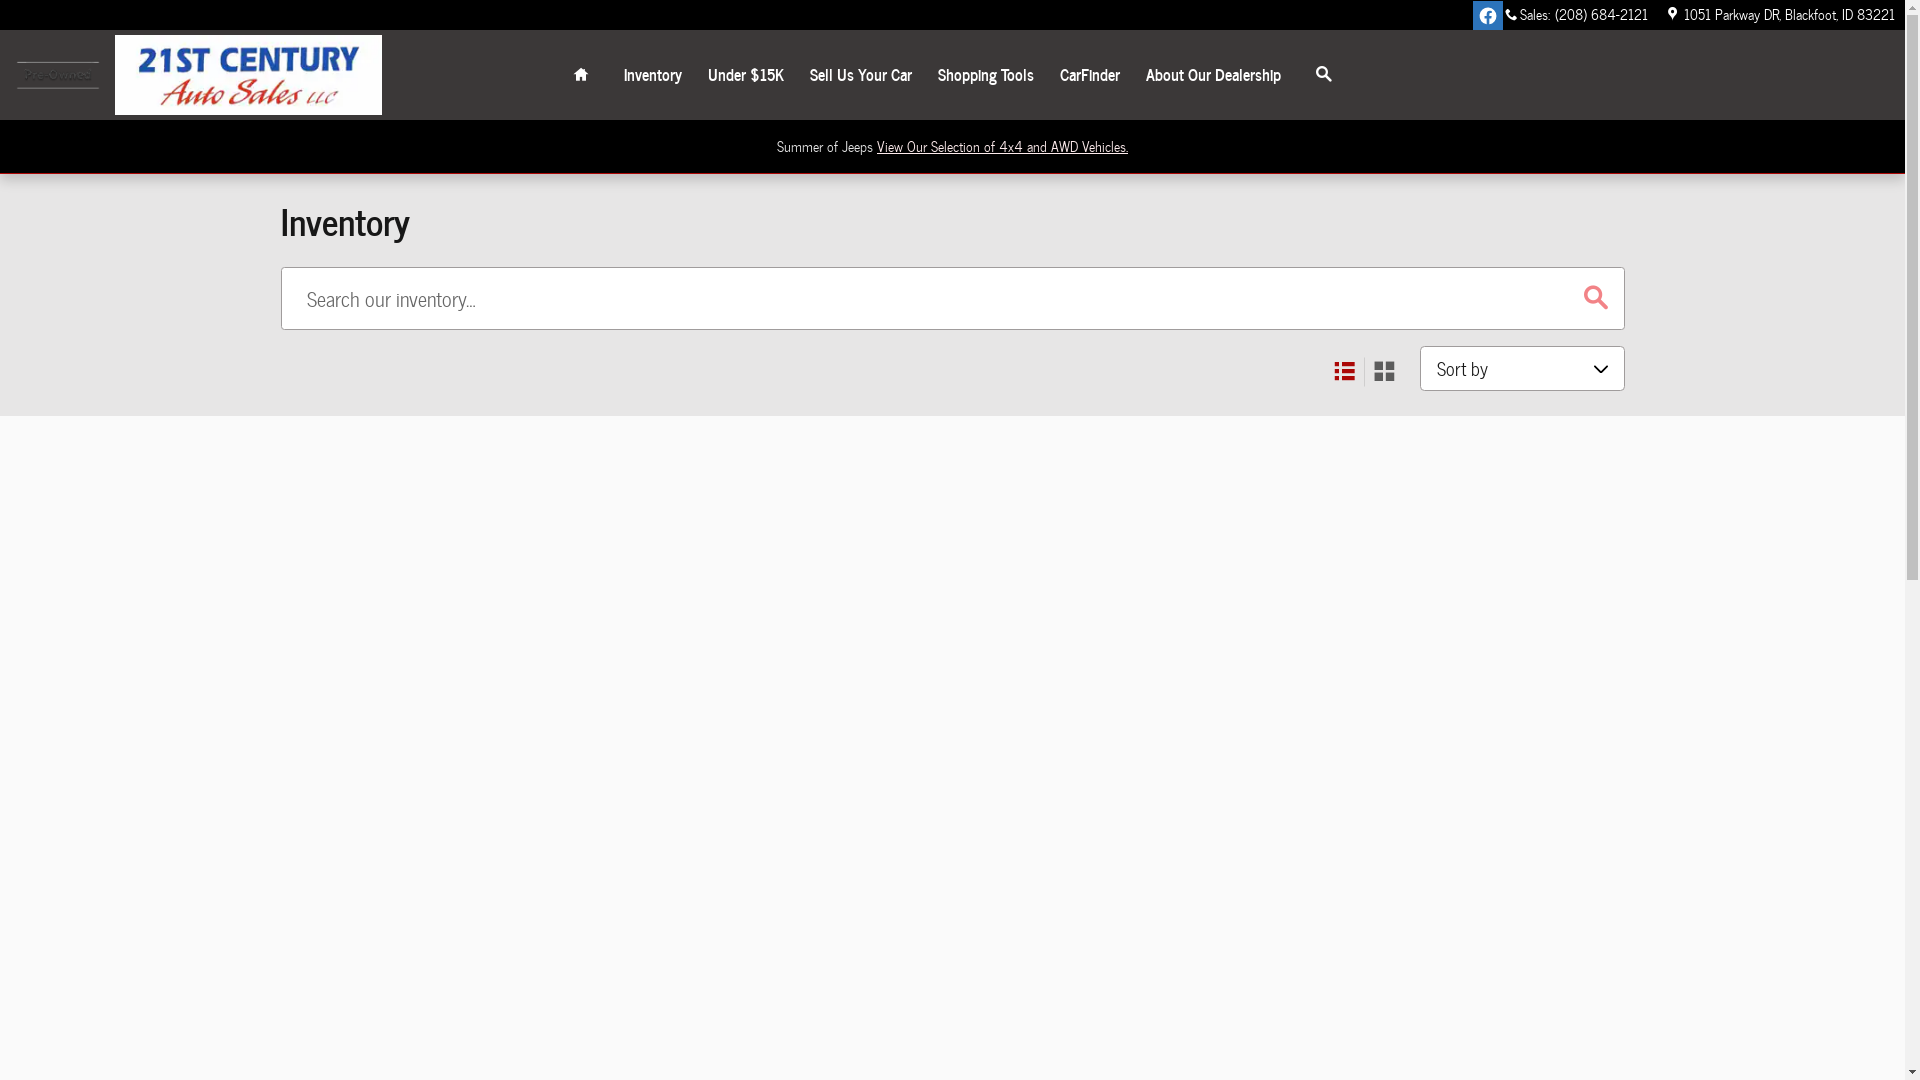 The width and height of the screenshot is (1920, 1080). What do you see at coordinates (0, 0) in the screenshot?
I see `Skip to main content` at bounding box center [0, 0].